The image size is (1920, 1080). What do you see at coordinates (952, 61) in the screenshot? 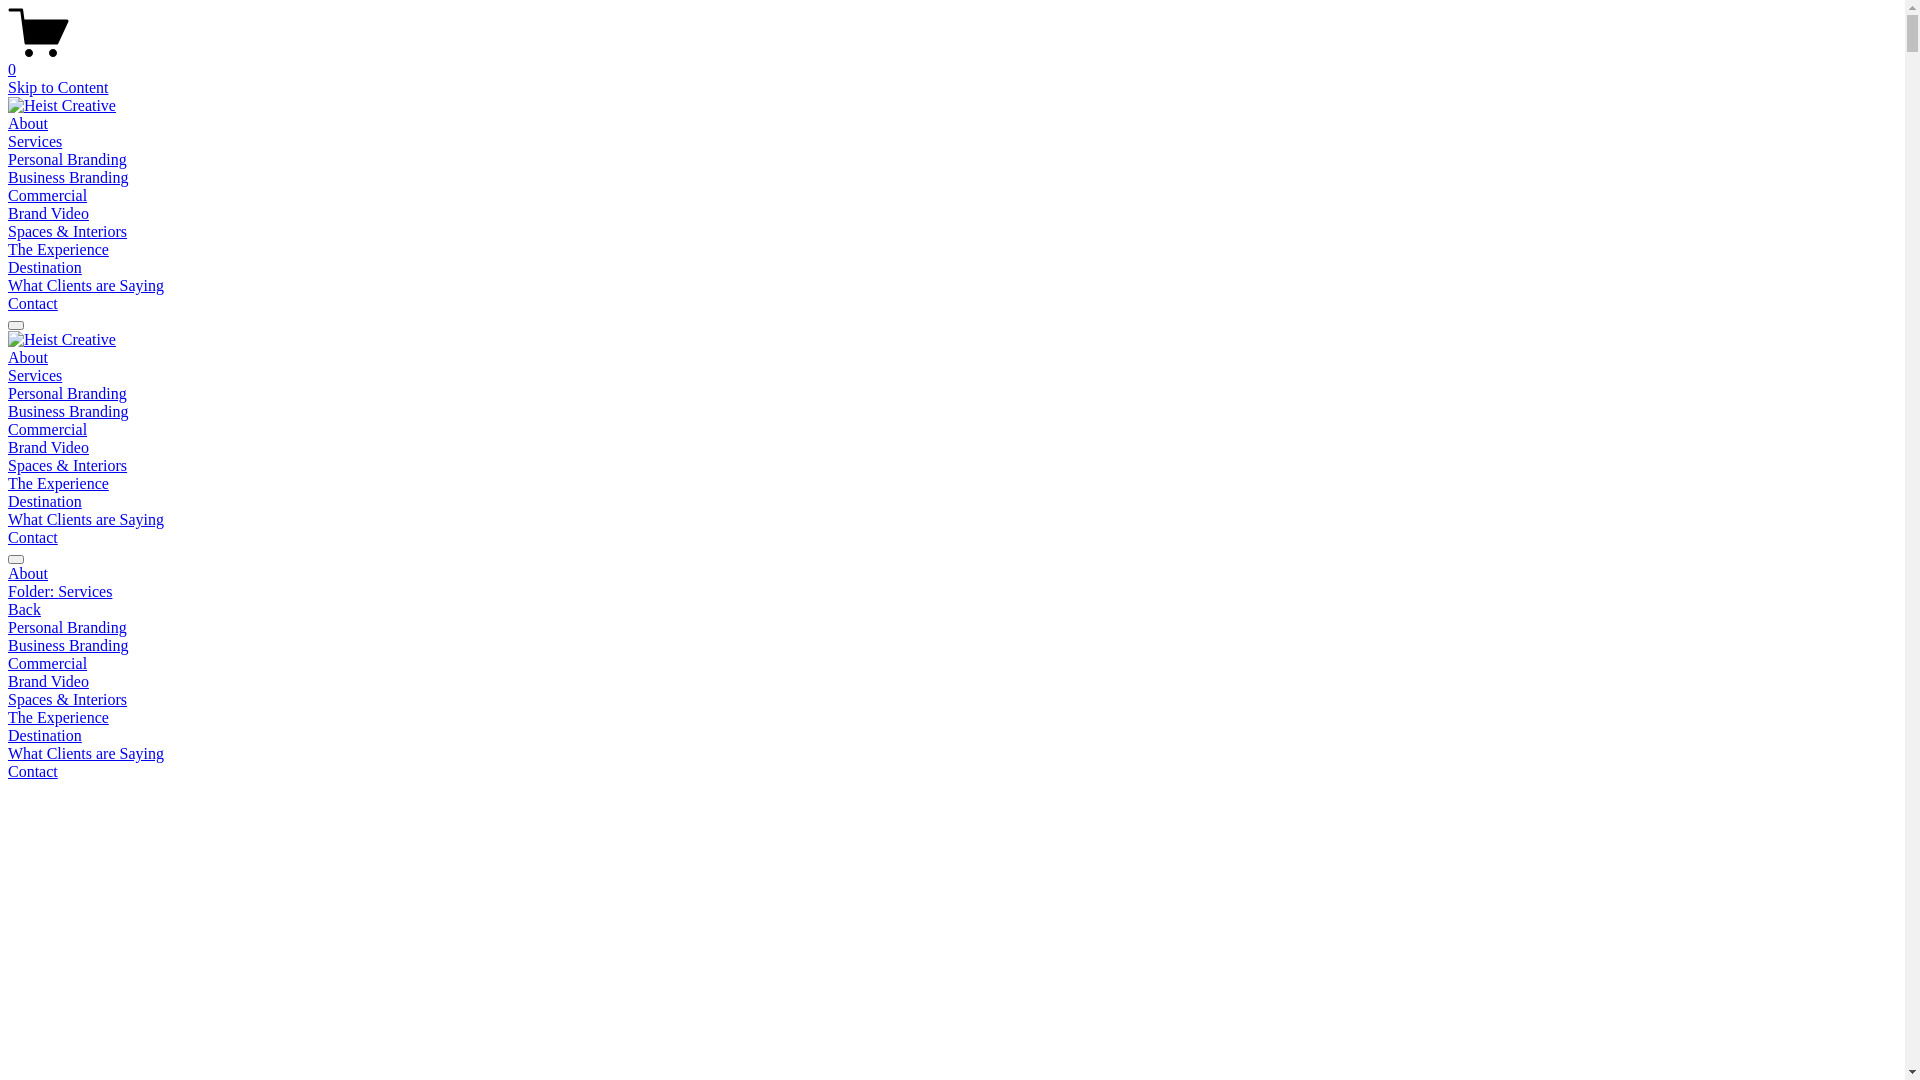
I see `0` at bounding box center [952, 61].